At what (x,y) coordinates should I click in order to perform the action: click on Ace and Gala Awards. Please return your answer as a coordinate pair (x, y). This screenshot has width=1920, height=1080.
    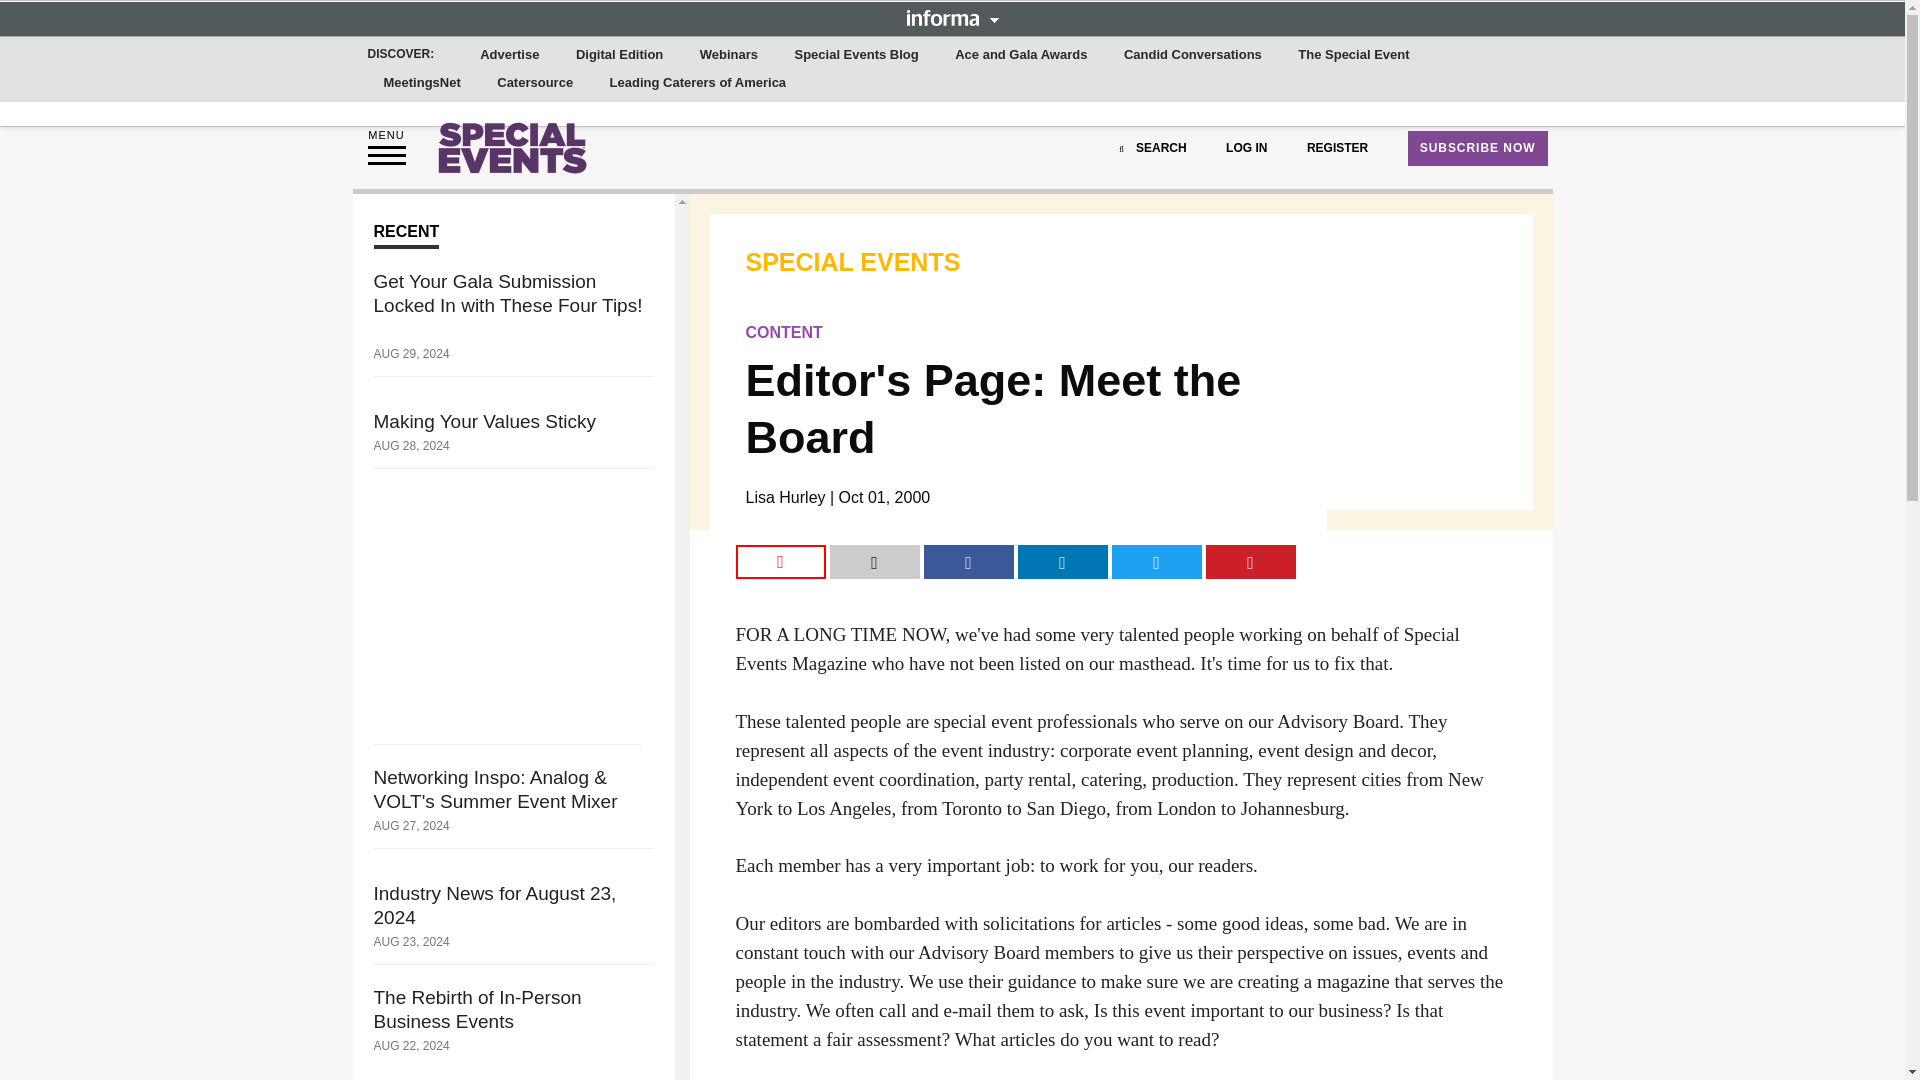
    Looking at the image, I should click on (1020, 55).